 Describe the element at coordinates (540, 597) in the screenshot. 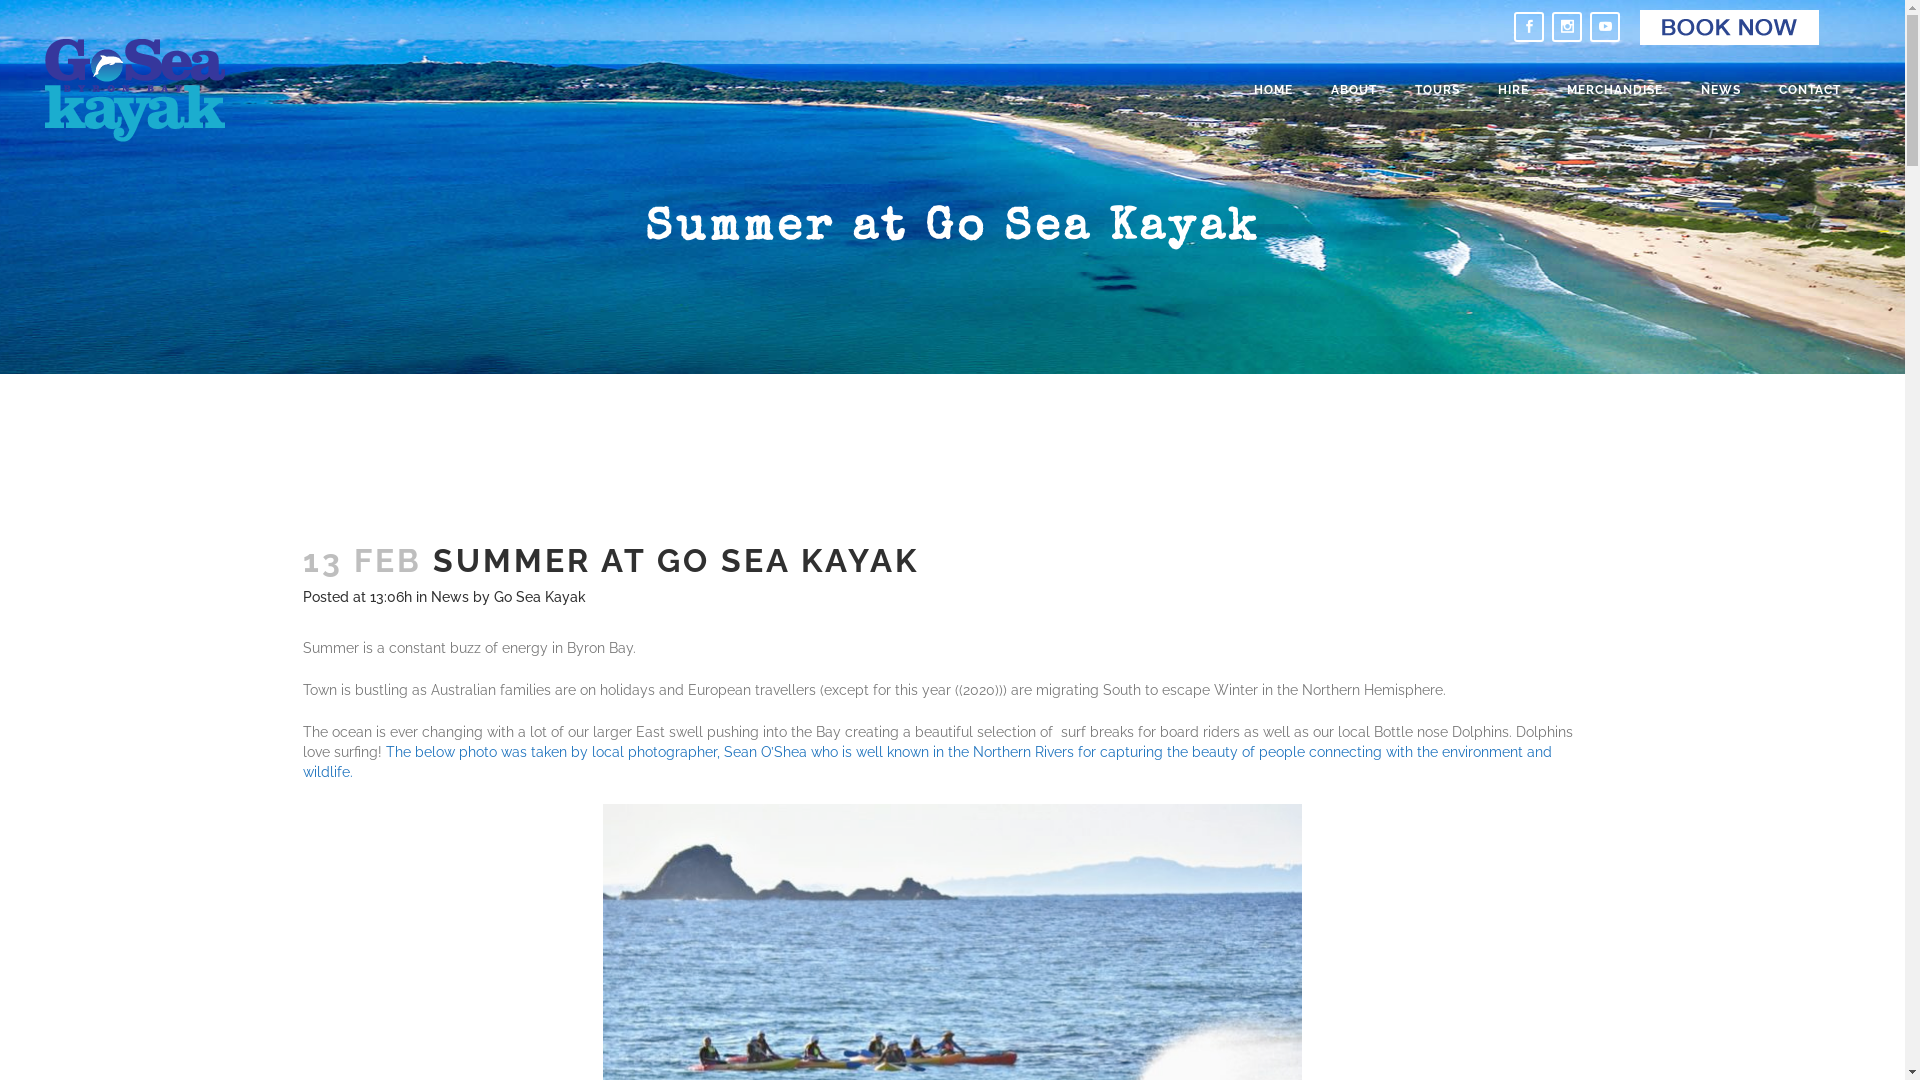

I see `Go Sea Kayak` at that location.